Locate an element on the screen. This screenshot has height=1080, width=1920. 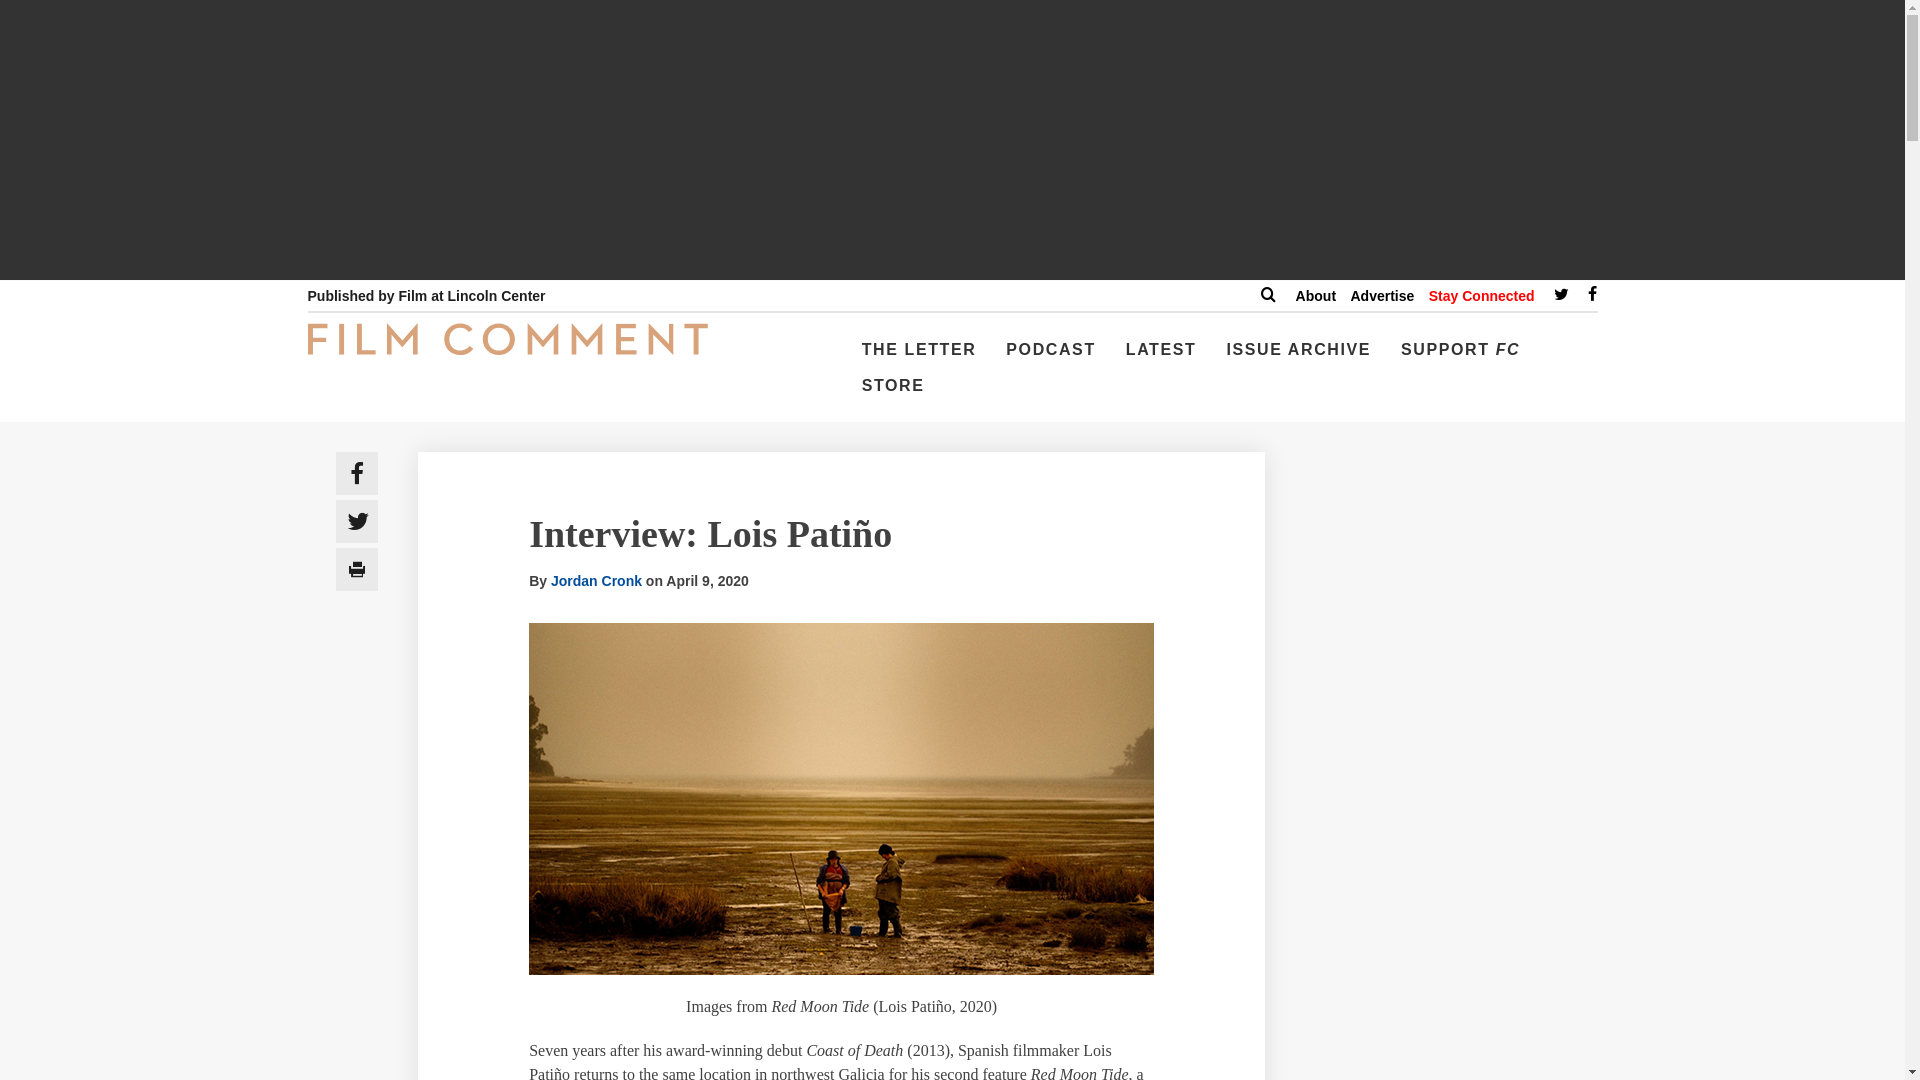
3rd party ad content is located at coordinates (1455, 847).